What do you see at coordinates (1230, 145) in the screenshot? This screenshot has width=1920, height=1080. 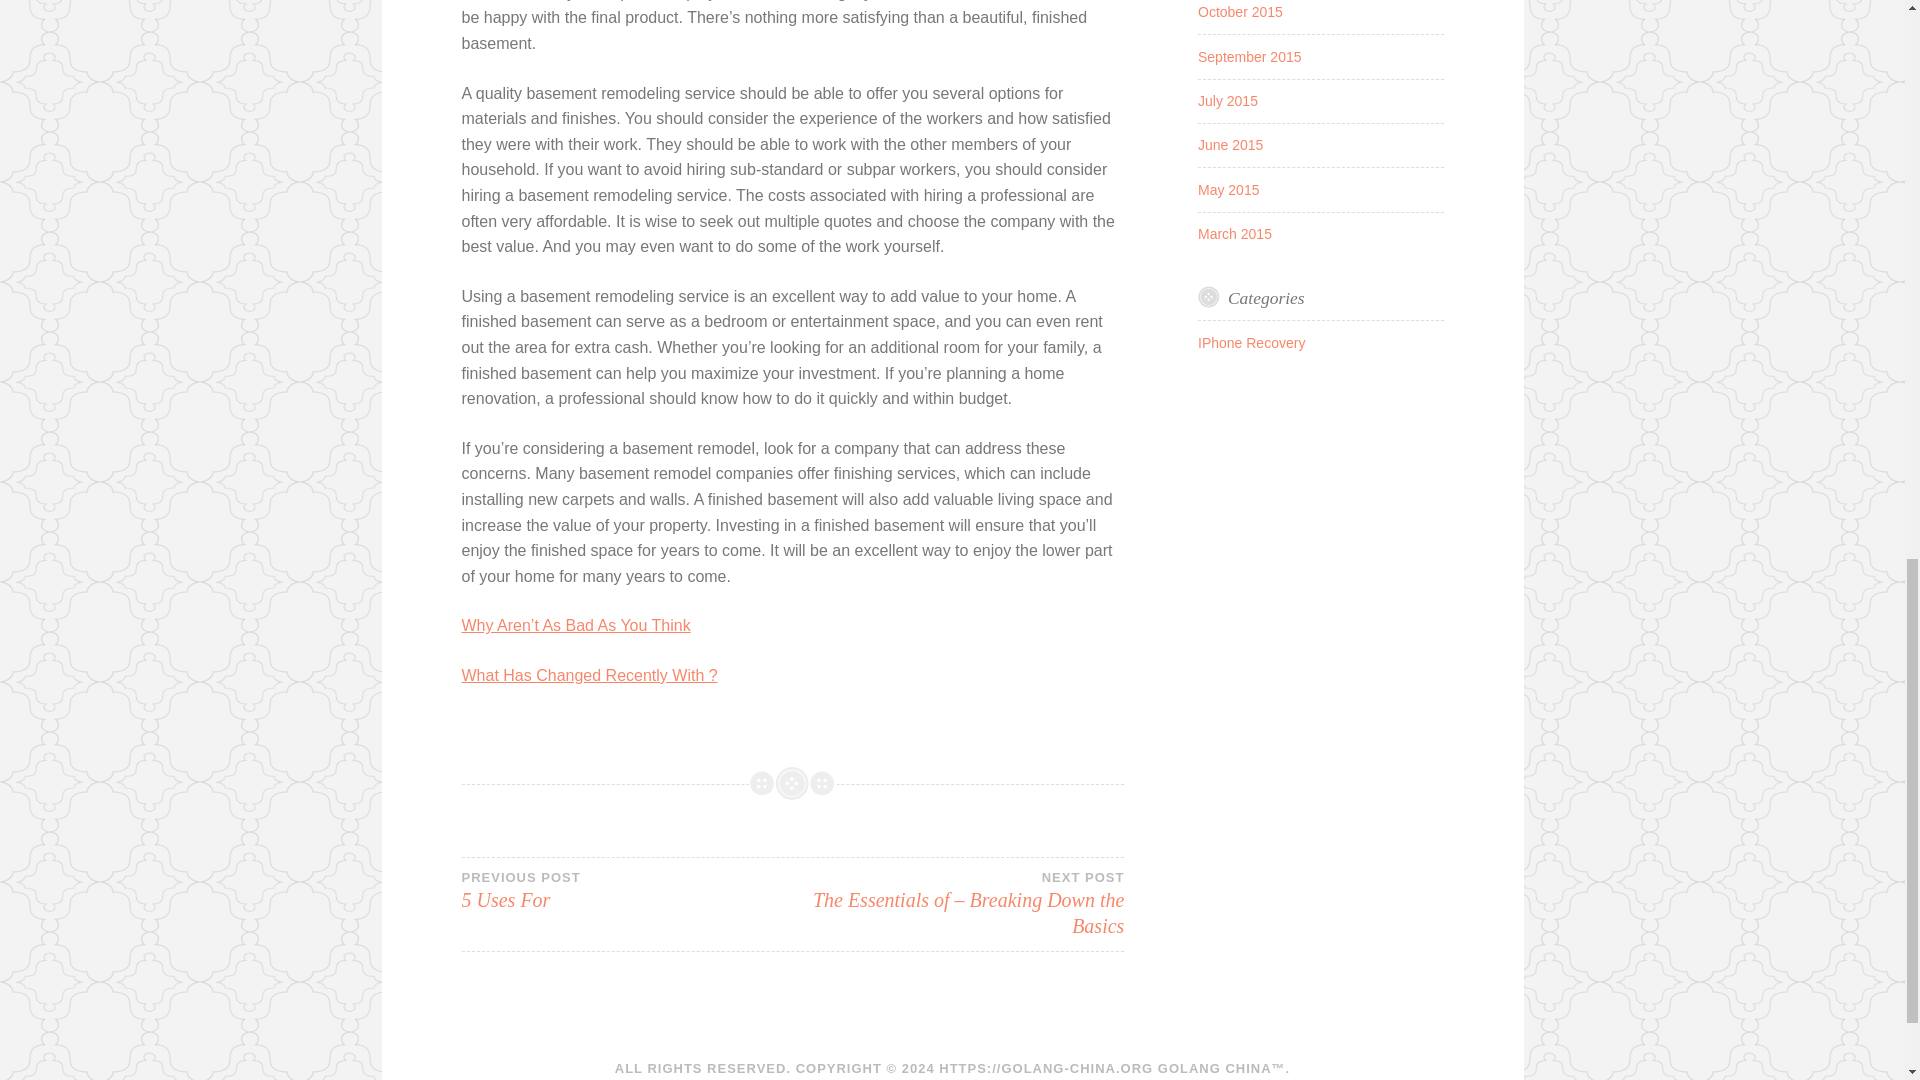 I see `June 2015` at bounding box center [1230, 145].